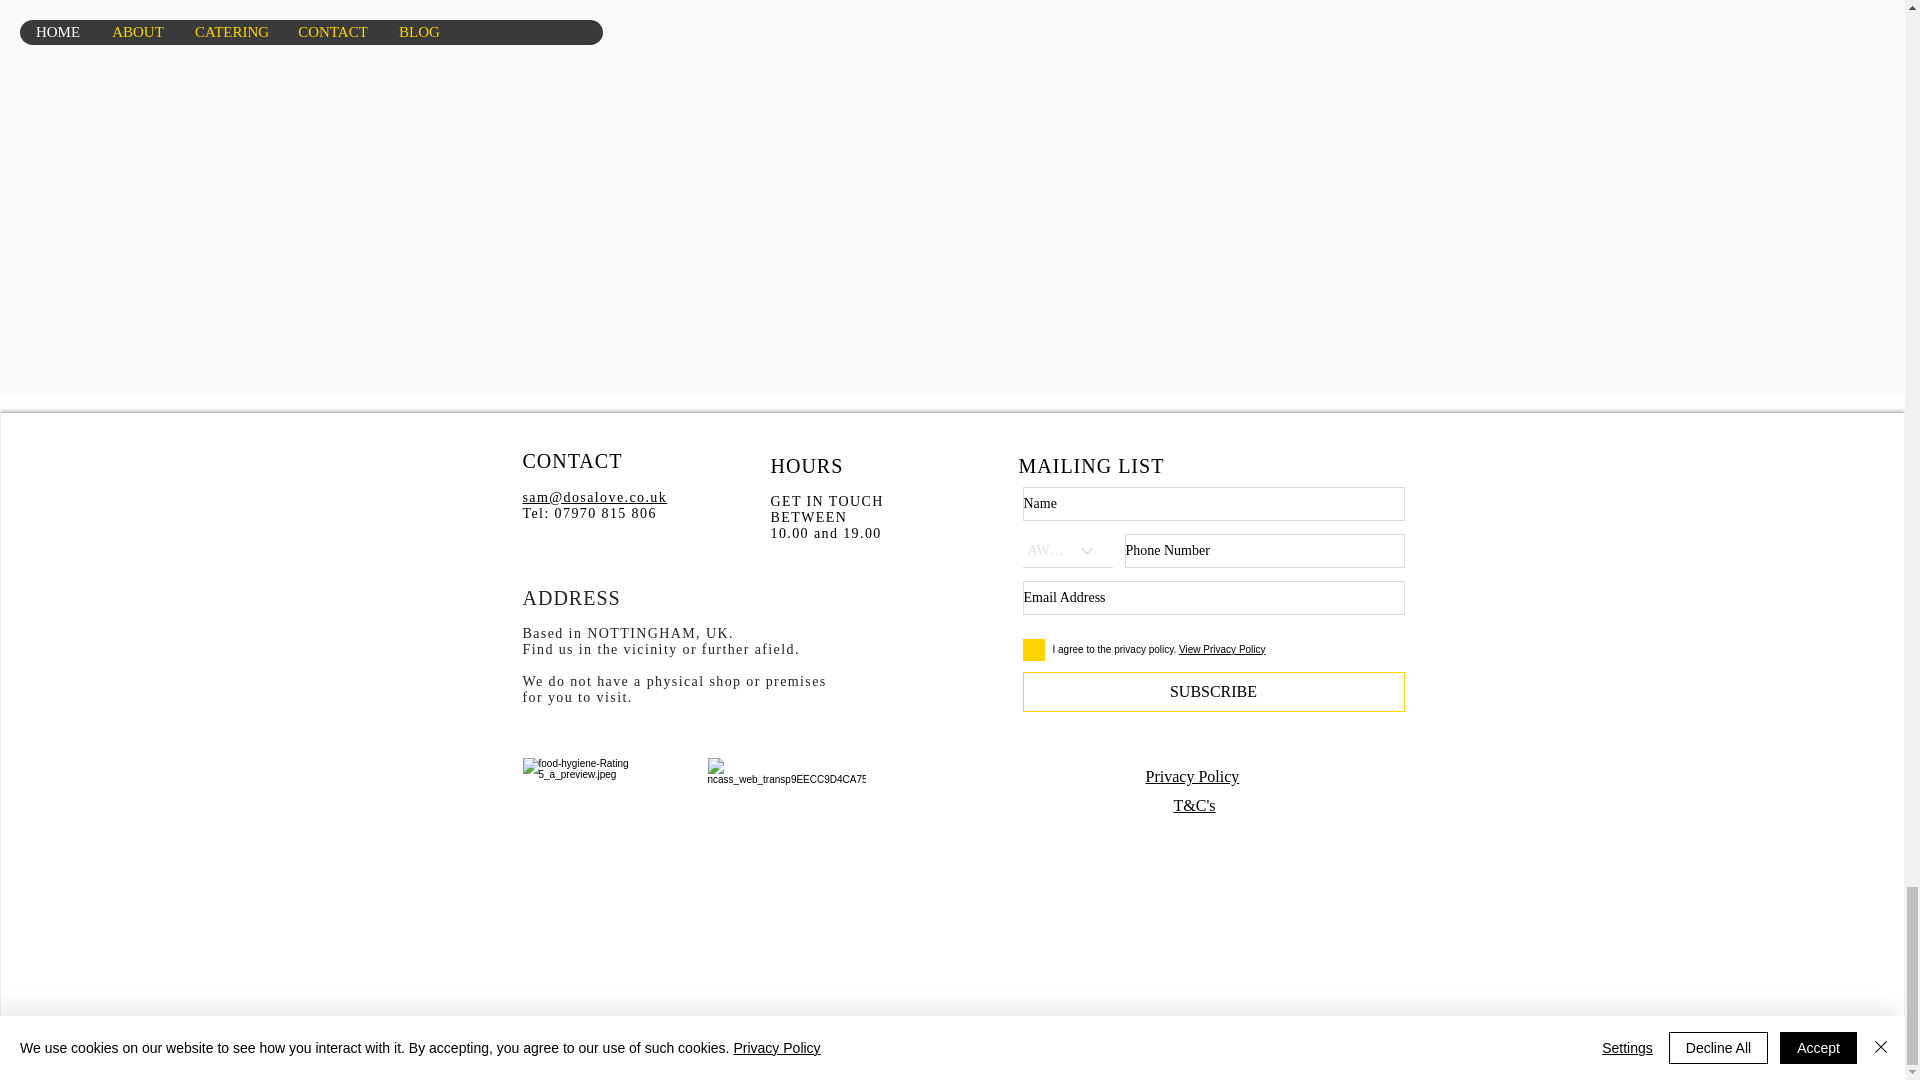 The height and width of the screenshot is (1080, 1920). What do you see at coordinates (605, 513) in the screenshot?
I see `07970 815 806` at bounding box center [605, 513].